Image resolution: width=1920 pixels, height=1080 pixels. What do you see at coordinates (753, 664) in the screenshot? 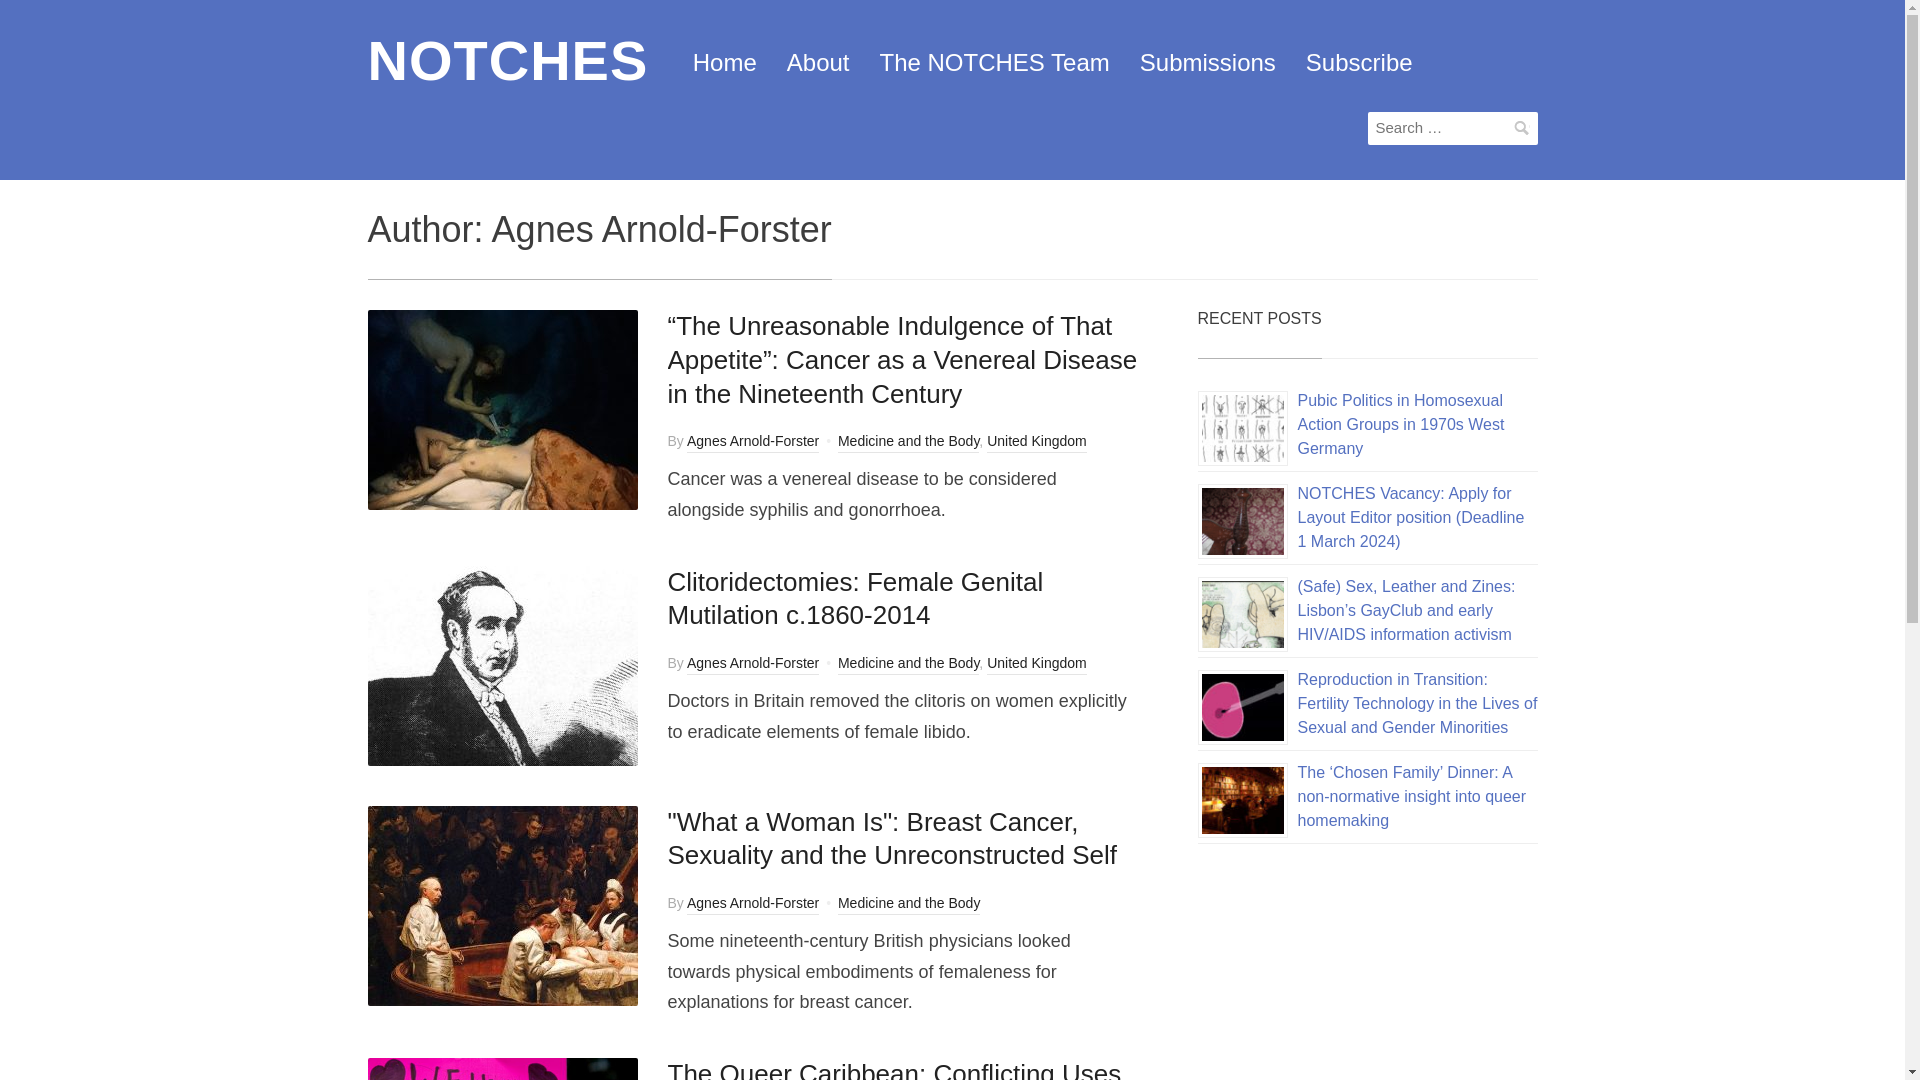
I see `Posts by Agnes Arnold-Forster` at bounding box center [753, 664].